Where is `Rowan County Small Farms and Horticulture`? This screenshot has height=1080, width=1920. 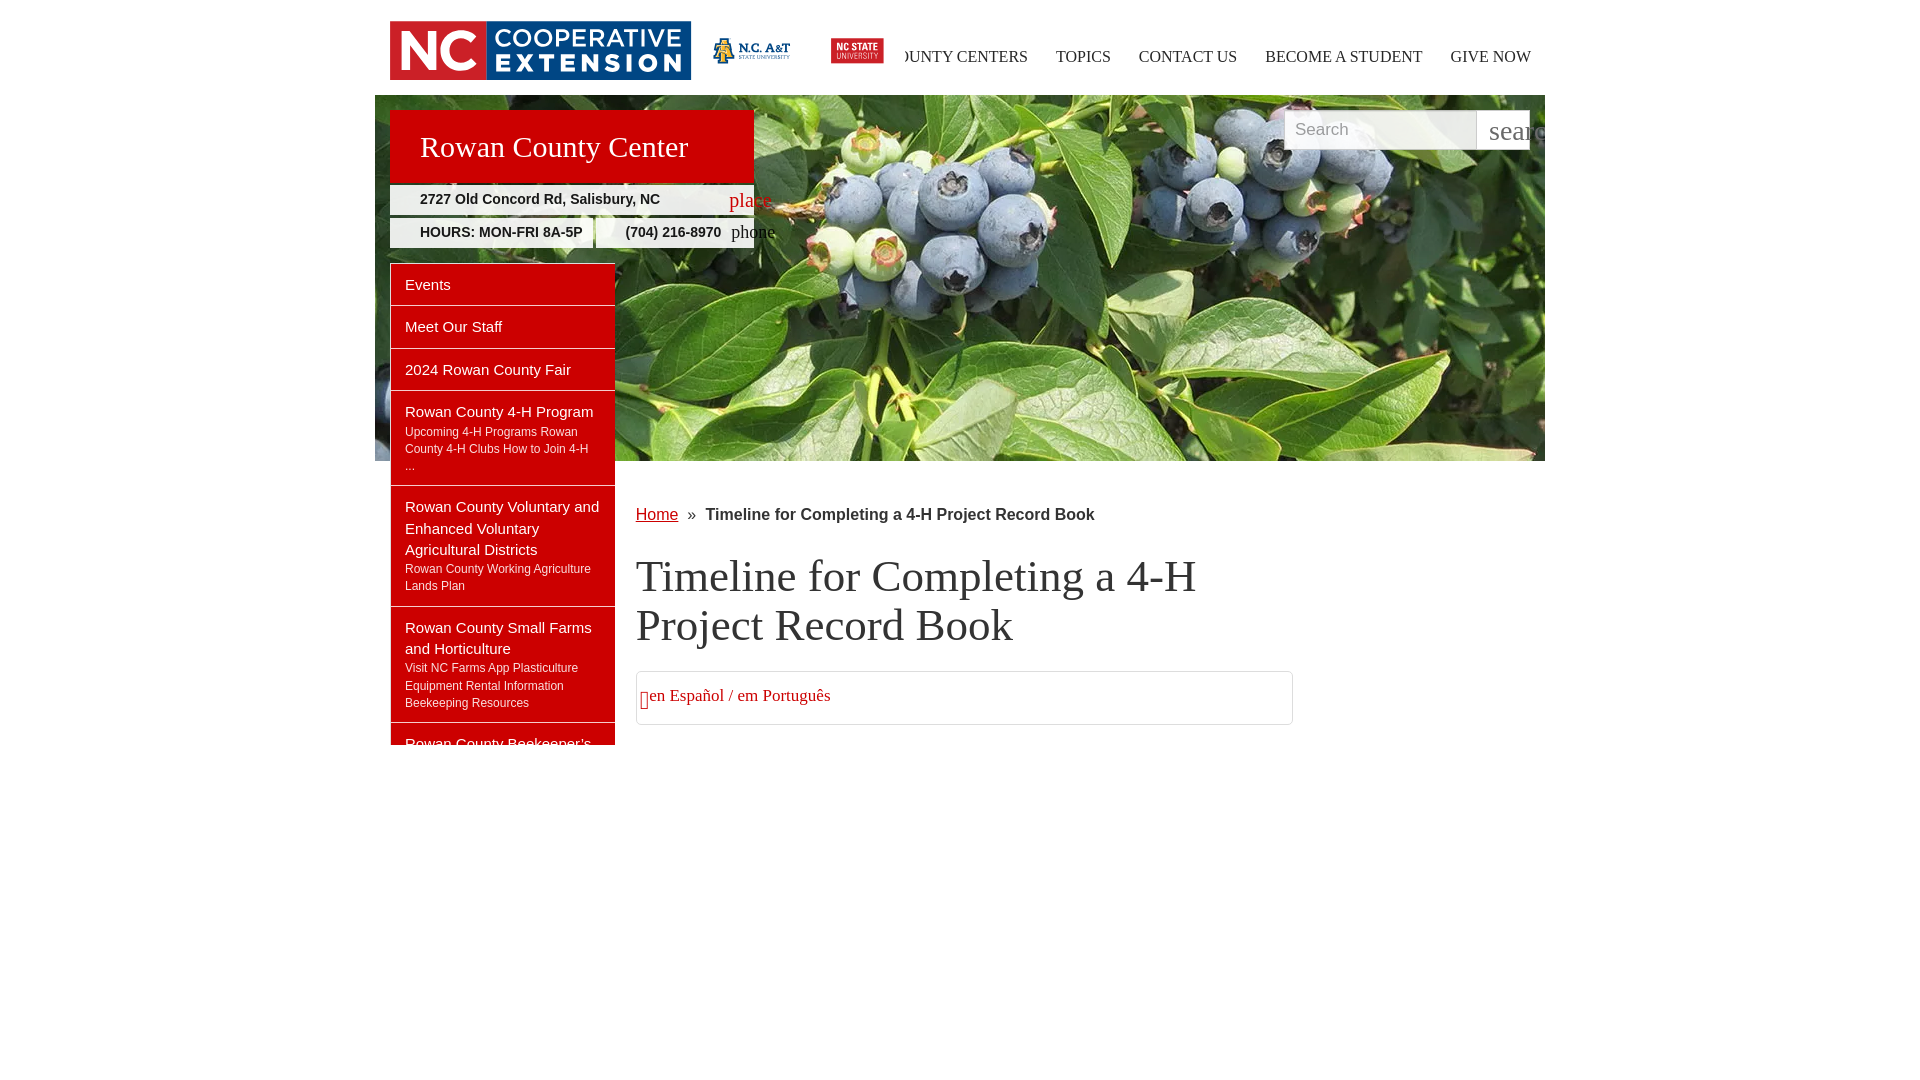 Rowan County Small Farms and Horticulture is located at coordinates (502, 633).